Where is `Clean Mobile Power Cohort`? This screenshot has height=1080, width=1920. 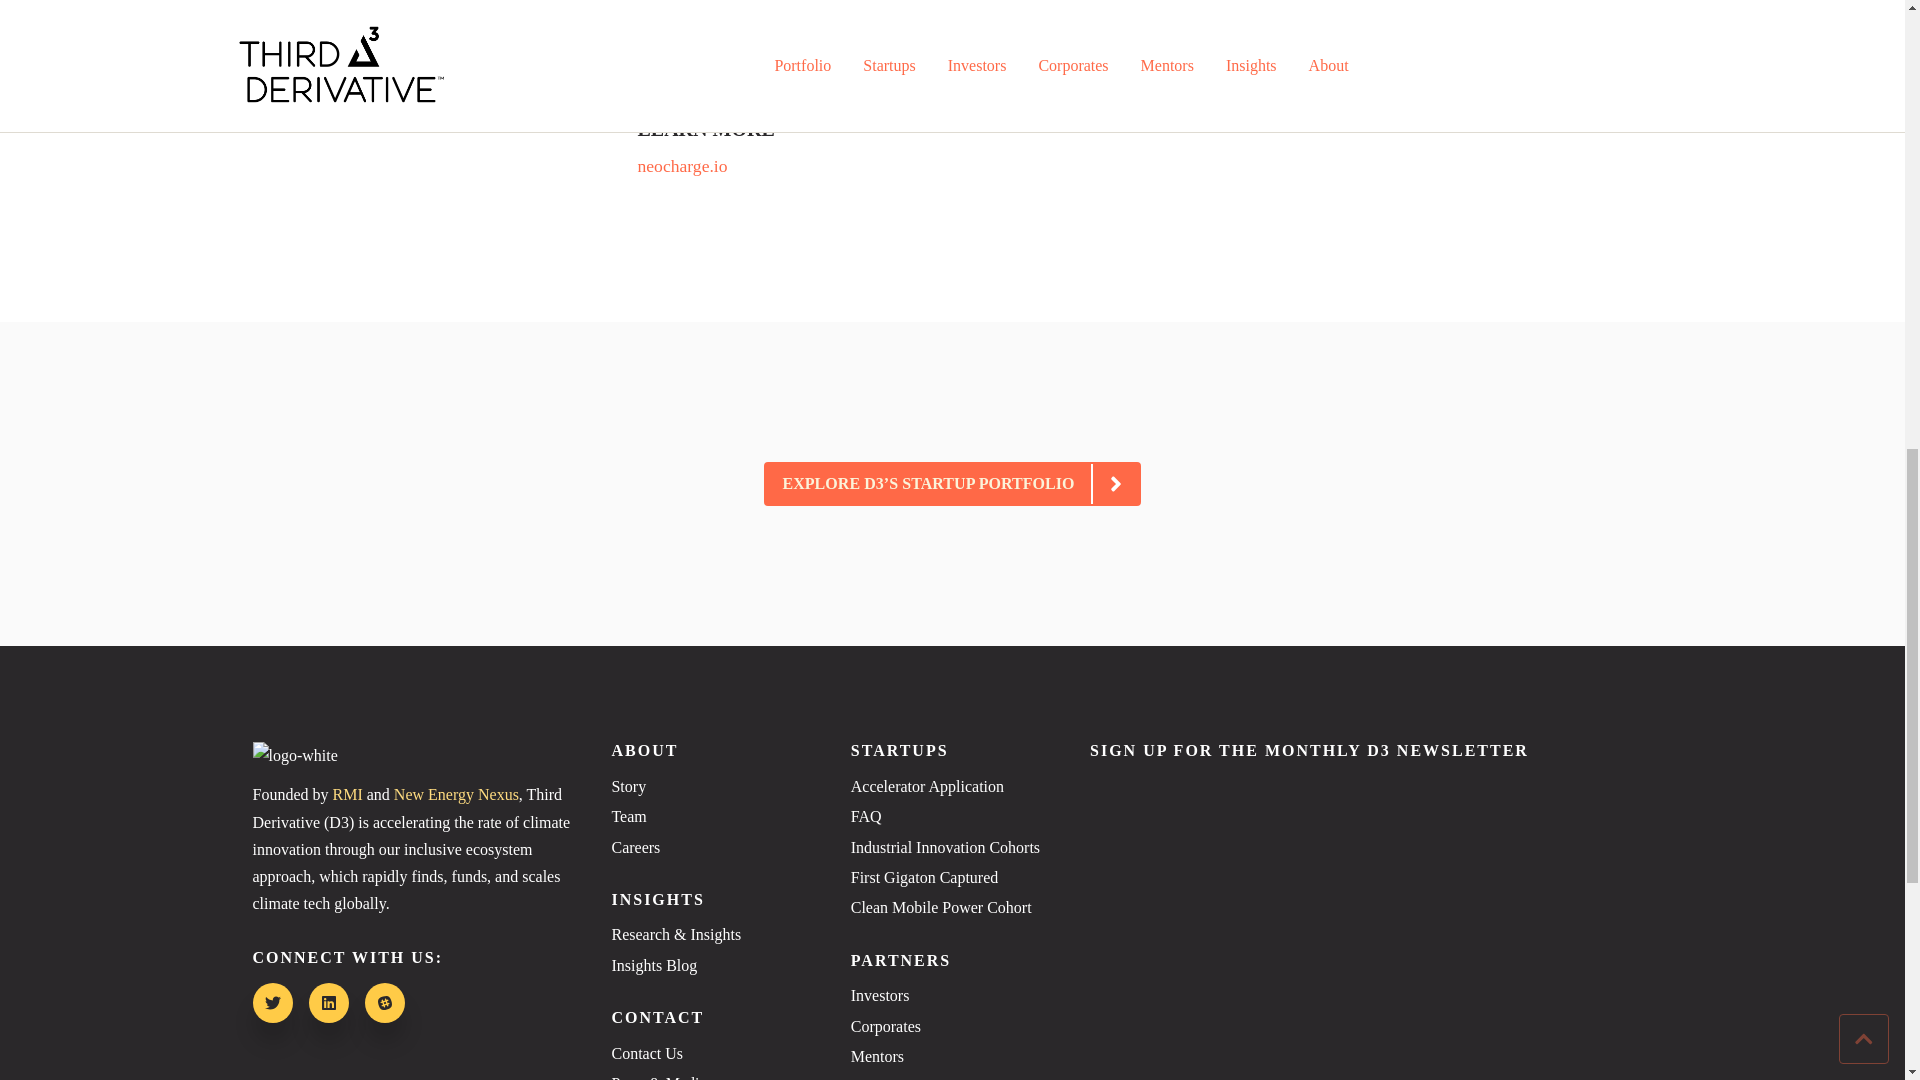 Clean Mobile Power Cohort is located at coordinates (952, 908).